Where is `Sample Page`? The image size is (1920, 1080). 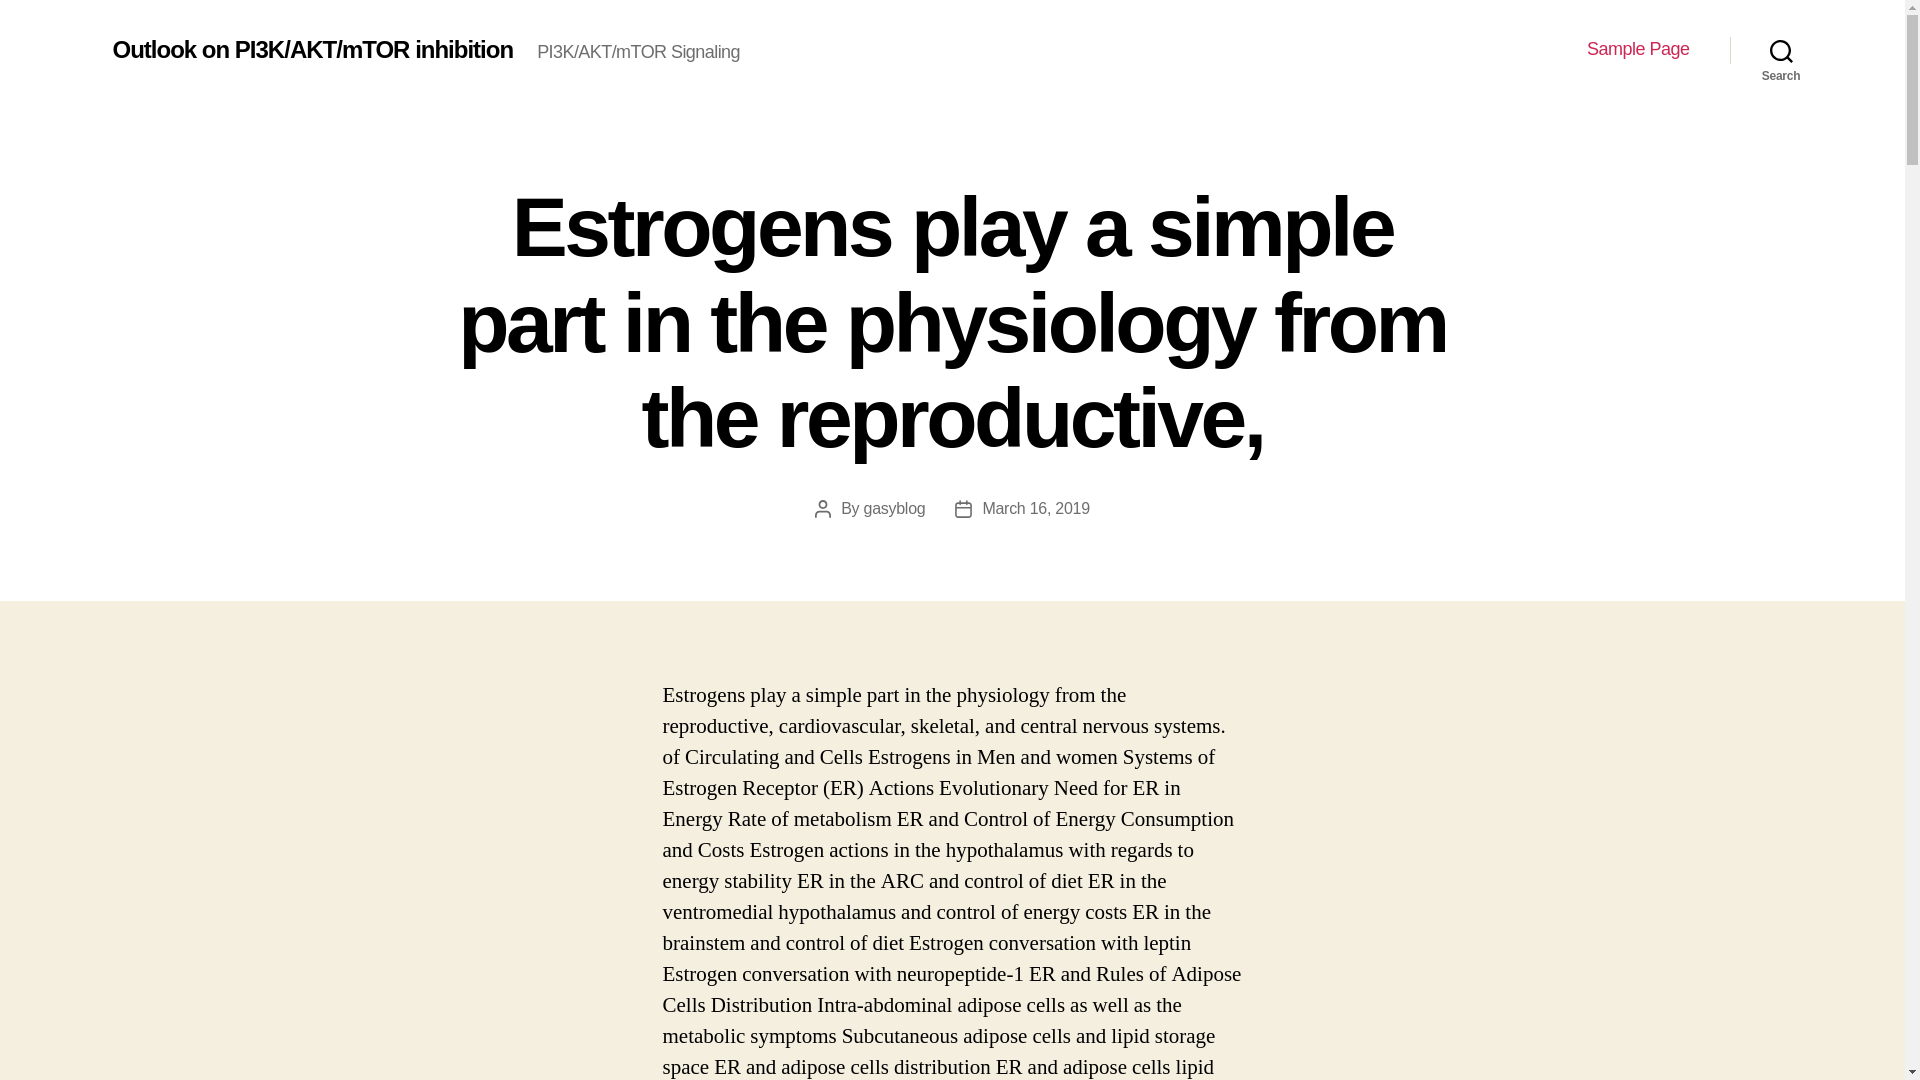 Sample Page is located at coordinates (1638, 49).